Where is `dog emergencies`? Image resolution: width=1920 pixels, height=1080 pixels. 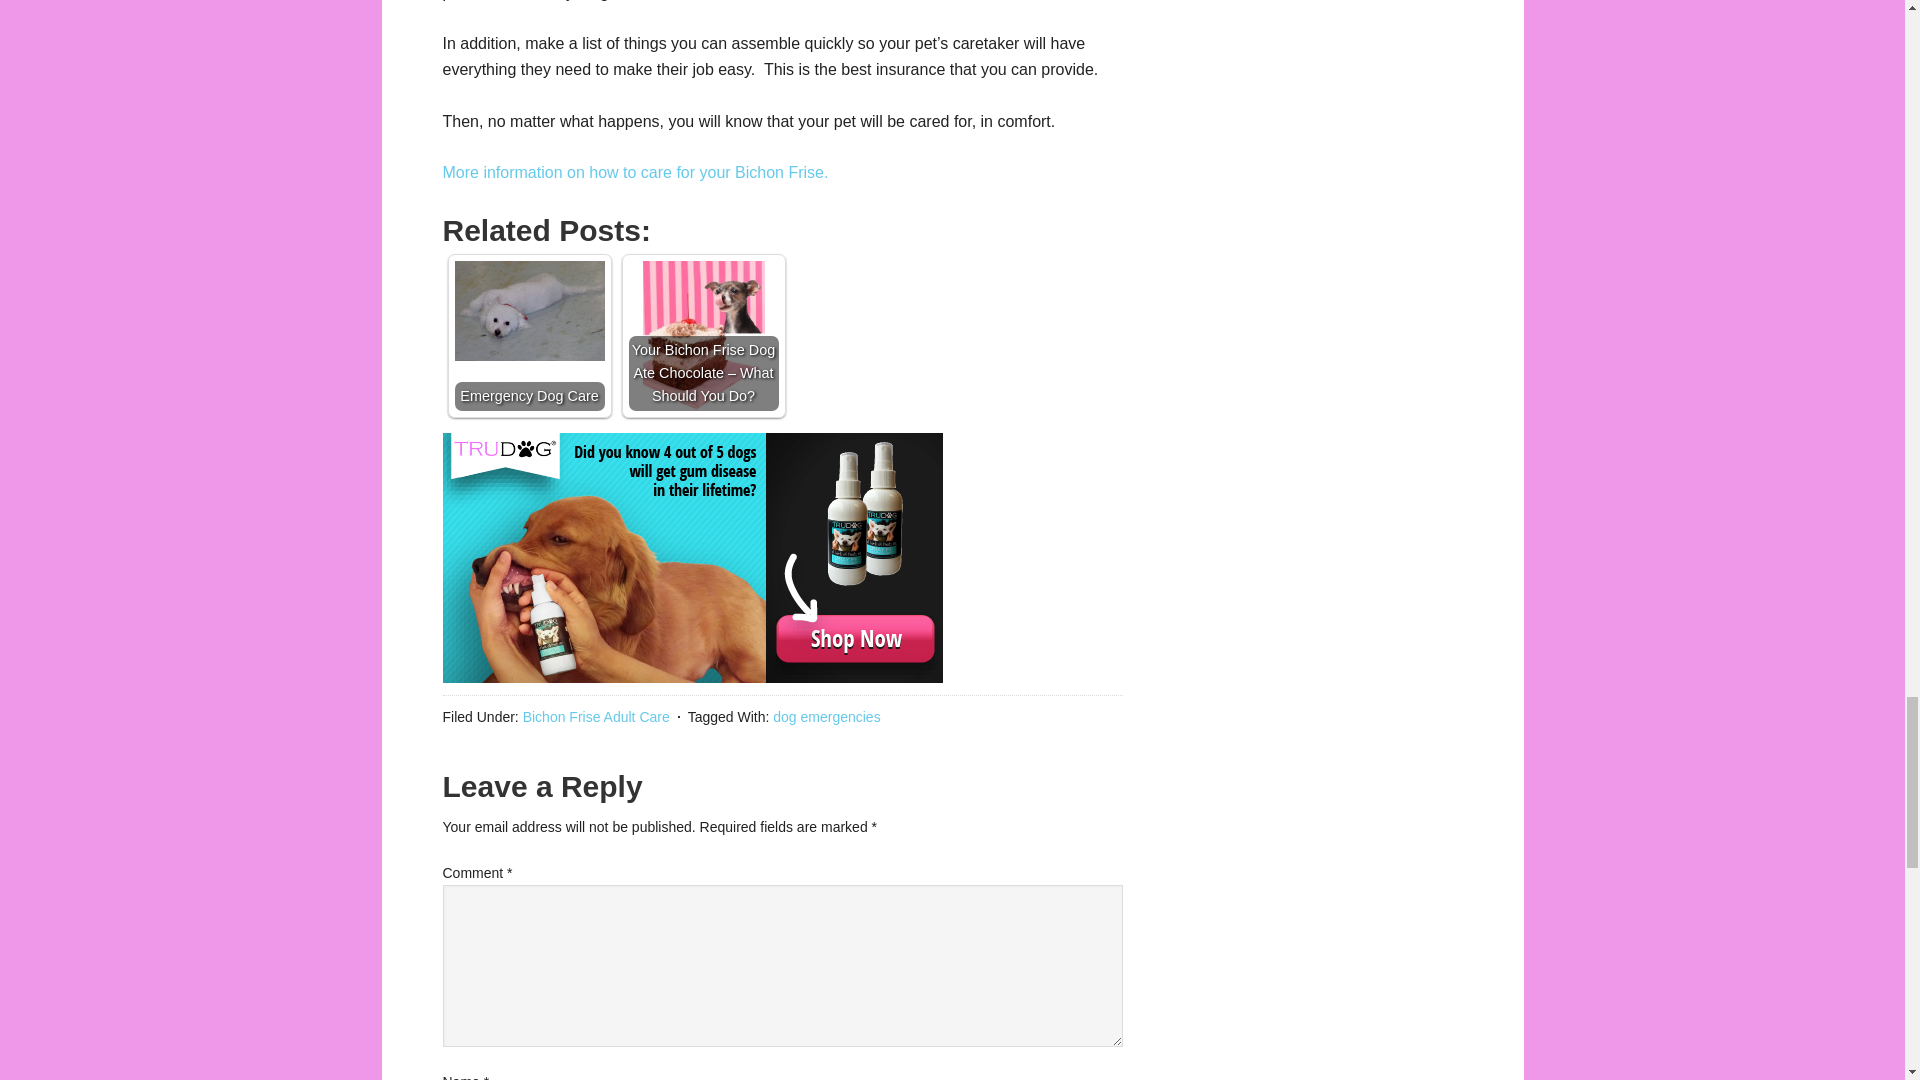 dog emergencies is located at coordinates (826, 716).